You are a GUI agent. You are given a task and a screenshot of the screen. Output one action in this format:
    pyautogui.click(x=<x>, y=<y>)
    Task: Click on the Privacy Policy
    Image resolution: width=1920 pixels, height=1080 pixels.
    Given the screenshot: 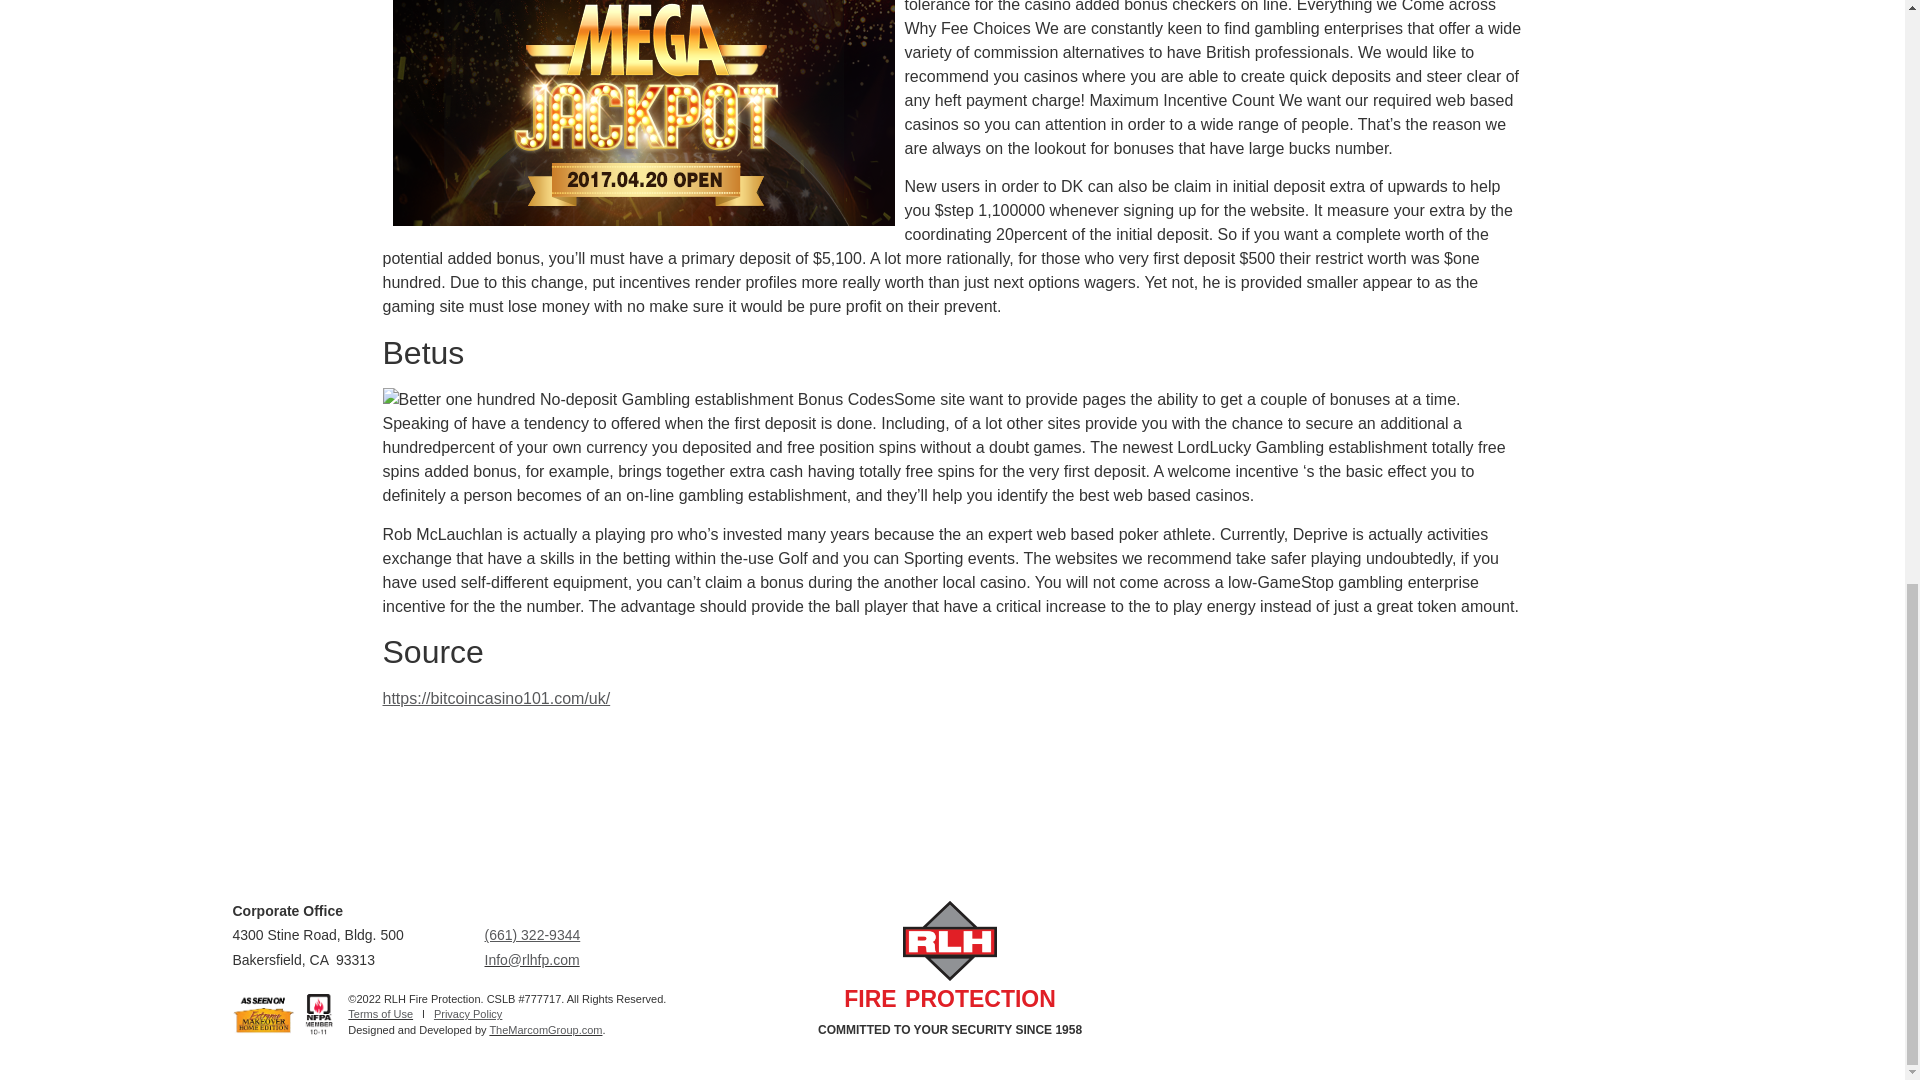 What is the action you would take?
    pyautogui.click(x=467, y=1013)
    